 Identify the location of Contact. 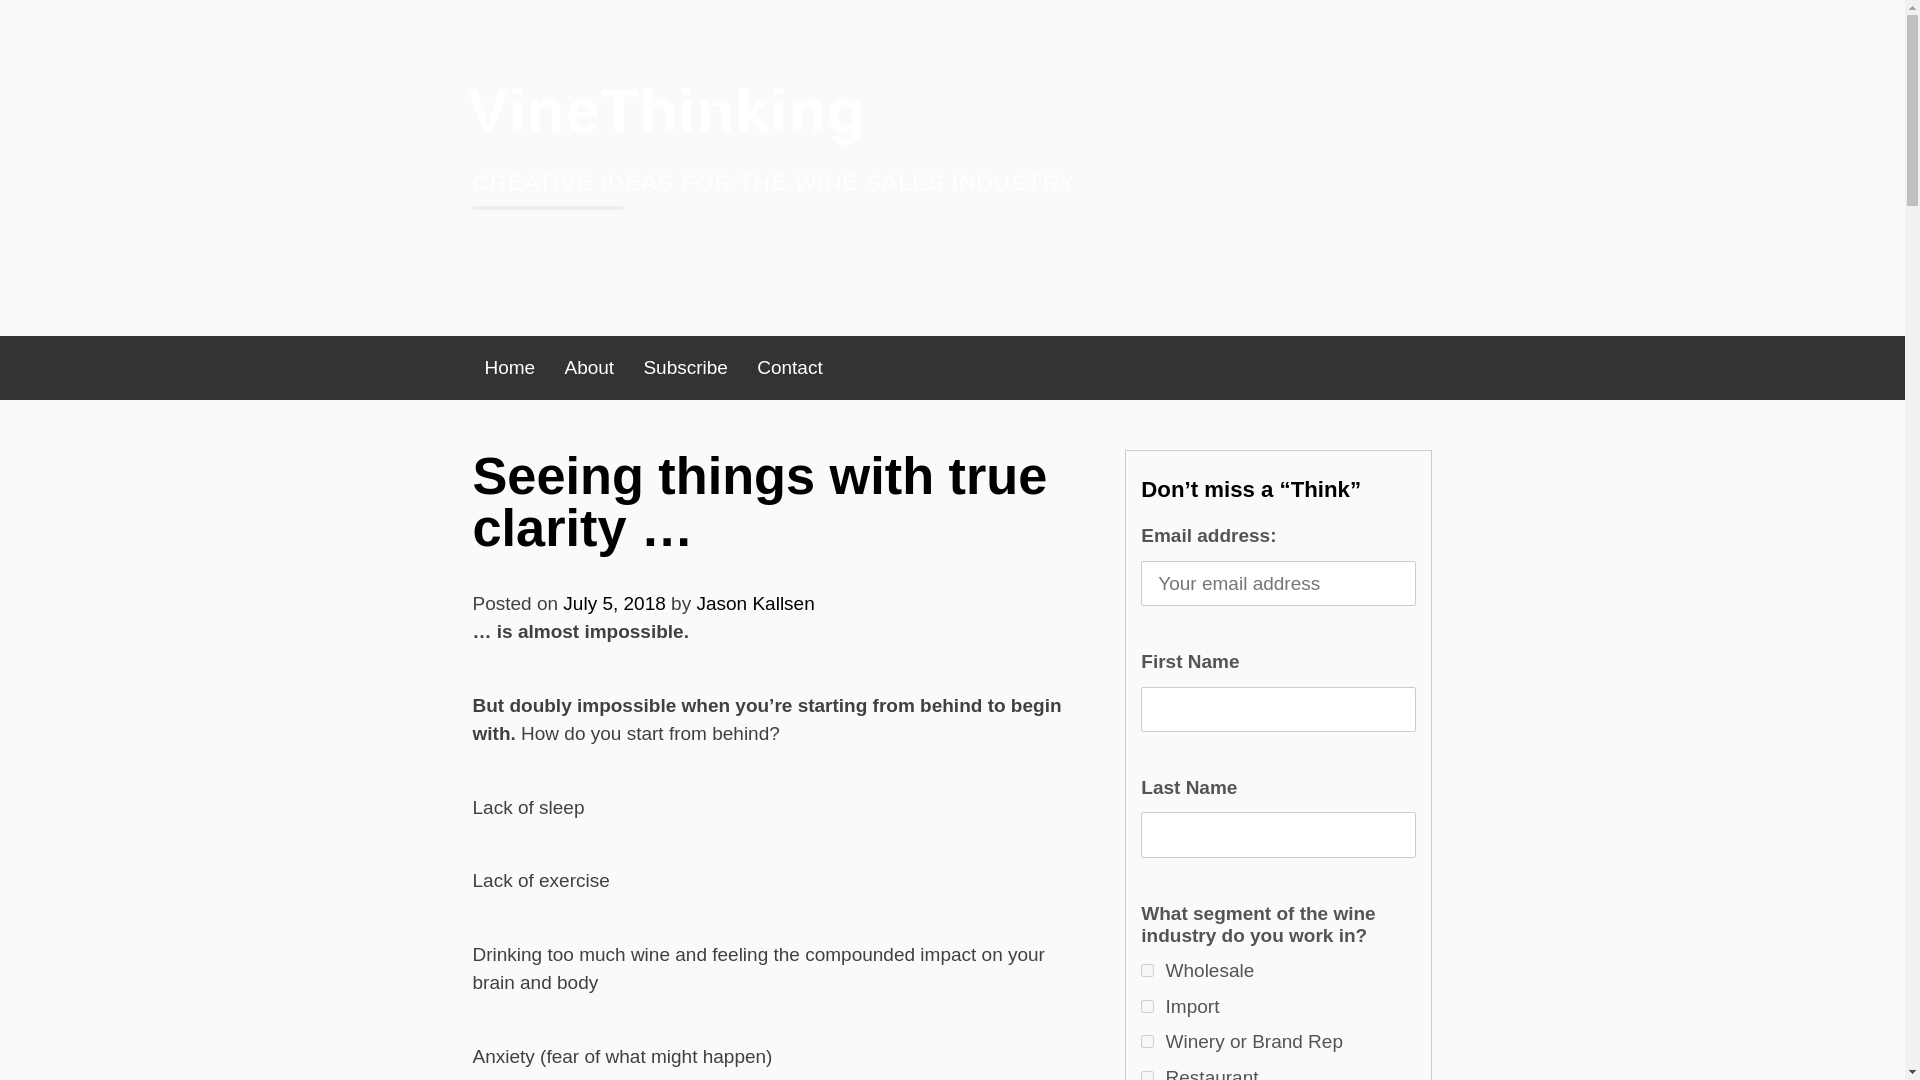
(788, 368).